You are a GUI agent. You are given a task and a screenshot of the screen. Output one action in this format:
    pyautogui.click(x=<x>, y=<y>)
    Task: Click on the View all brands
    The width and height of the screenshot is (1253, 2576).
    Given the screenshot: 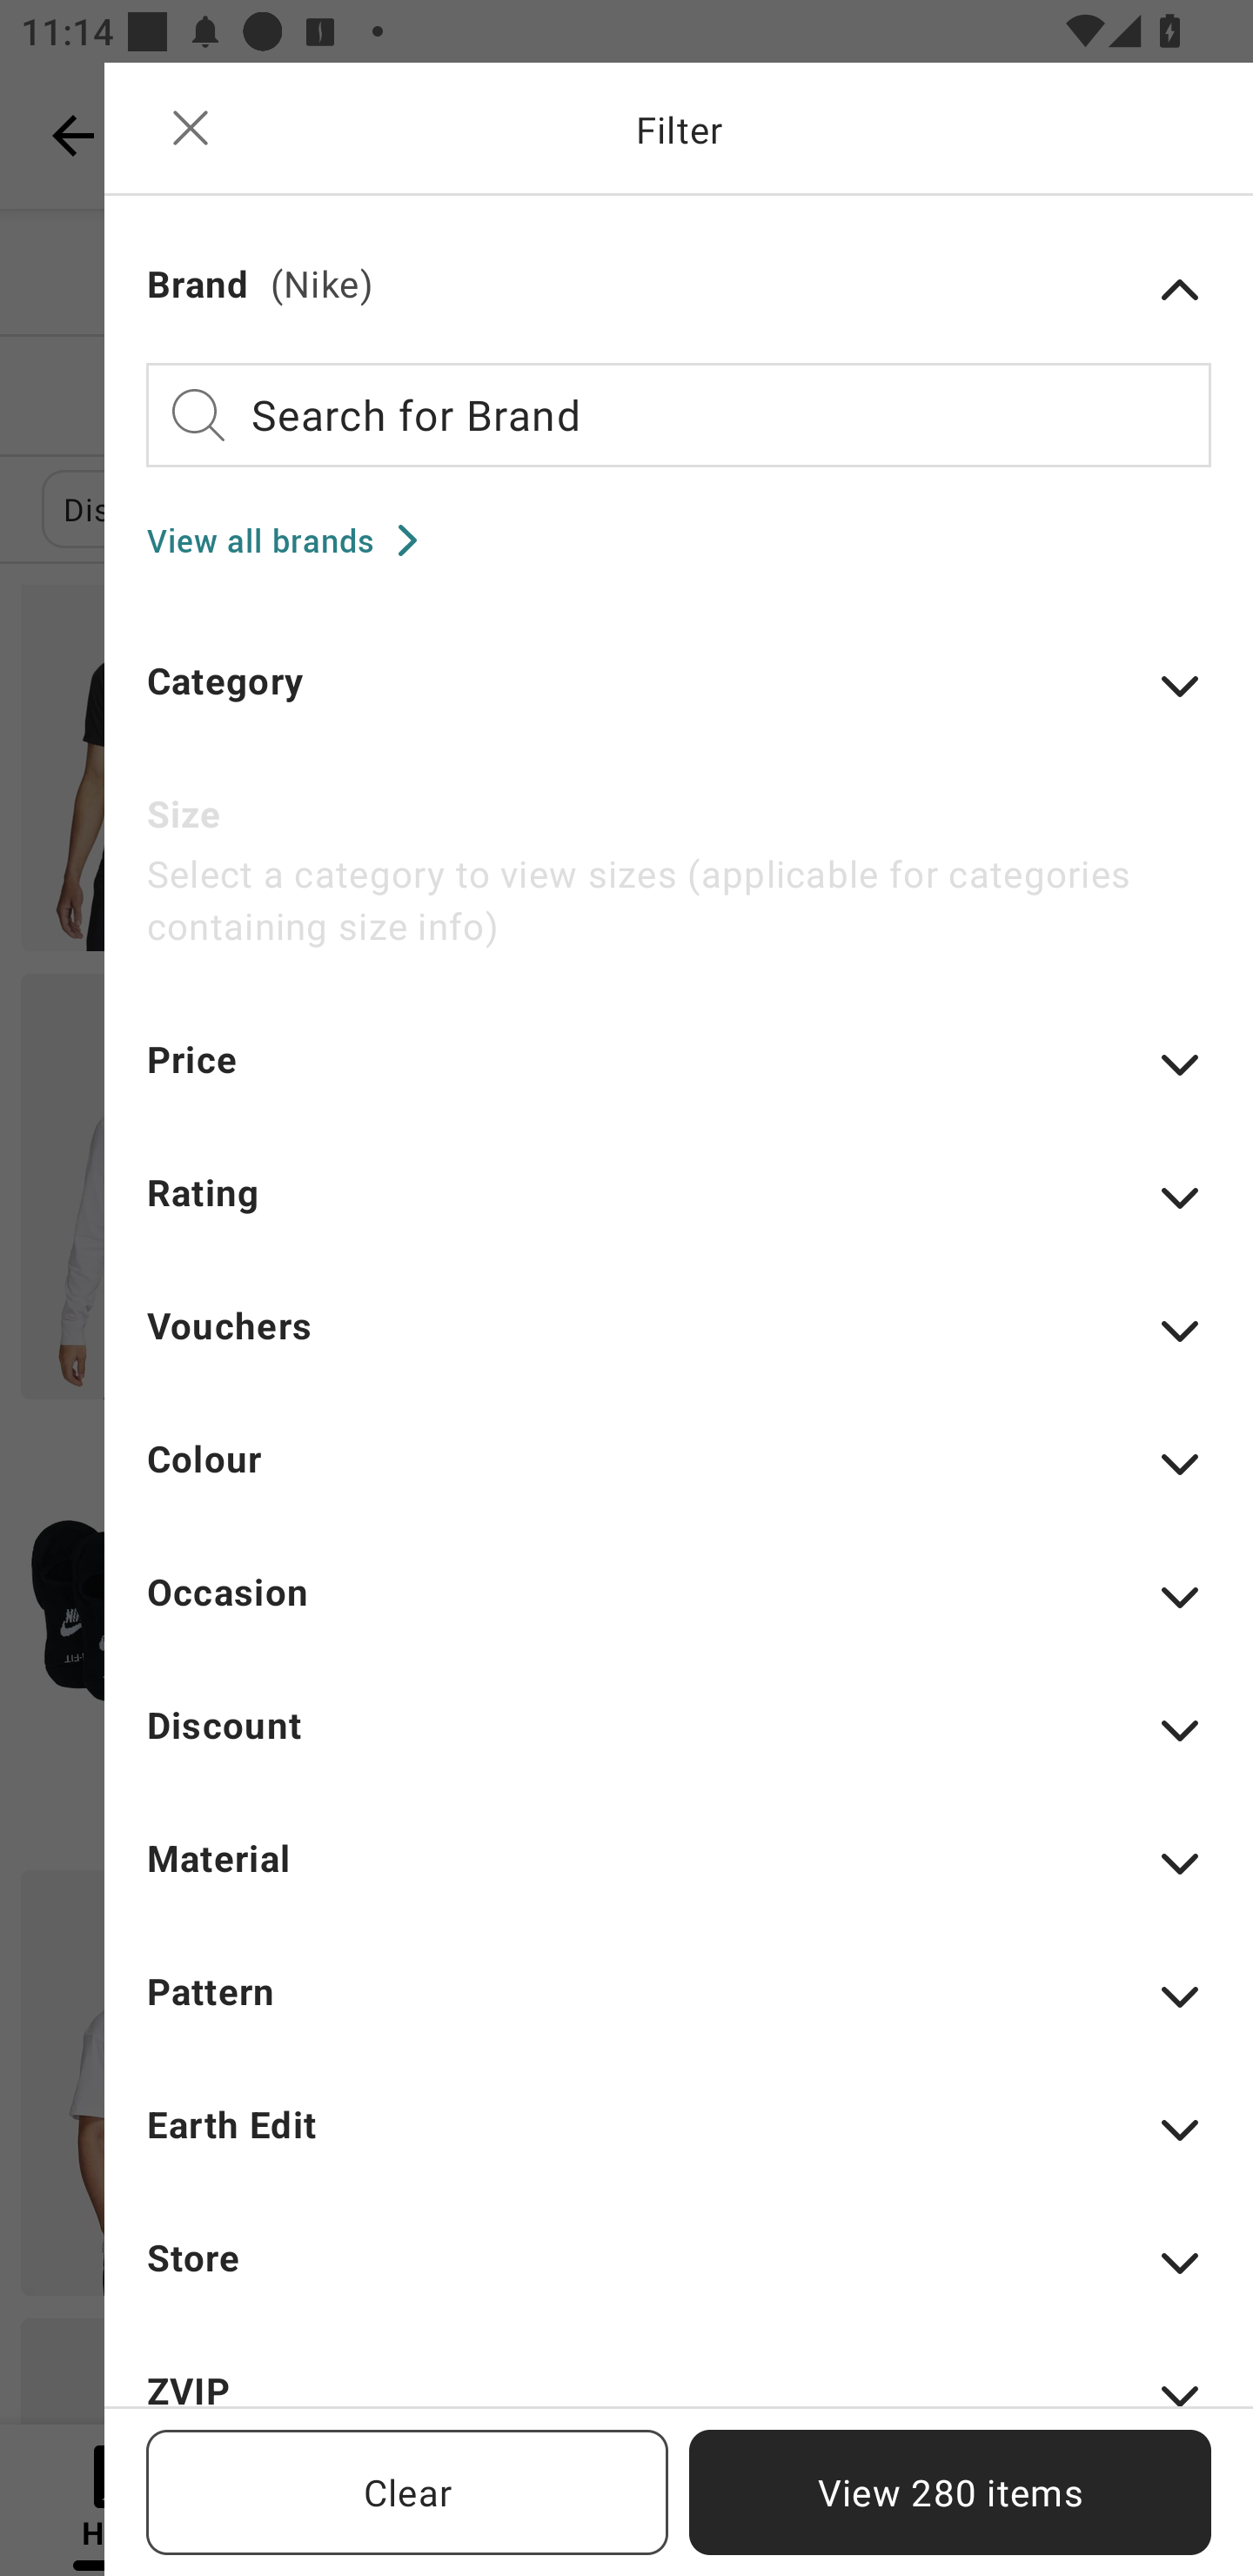 What is the action you would take?
    pyautogui.click(x=291, y=540)
    